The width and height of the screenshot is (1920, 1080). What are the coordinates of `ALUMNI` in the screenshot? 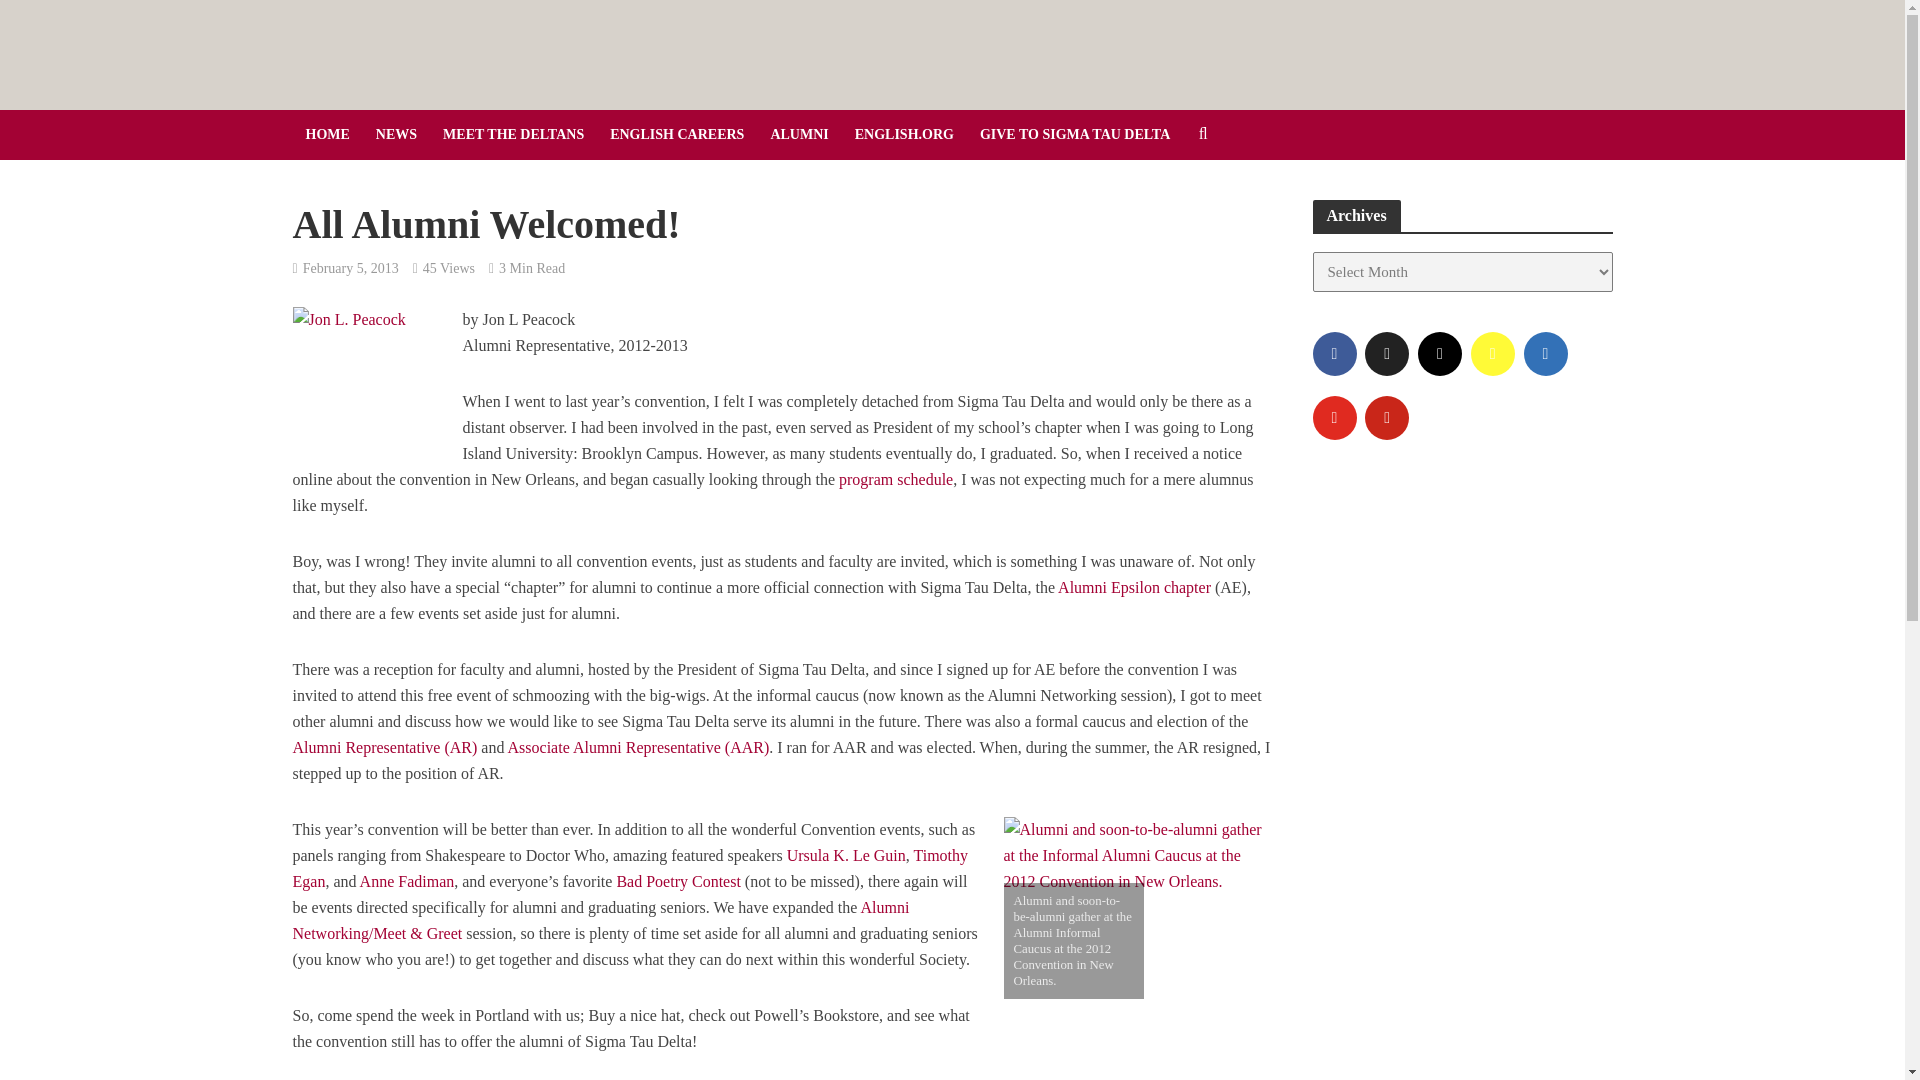 It's located at (798, 134).